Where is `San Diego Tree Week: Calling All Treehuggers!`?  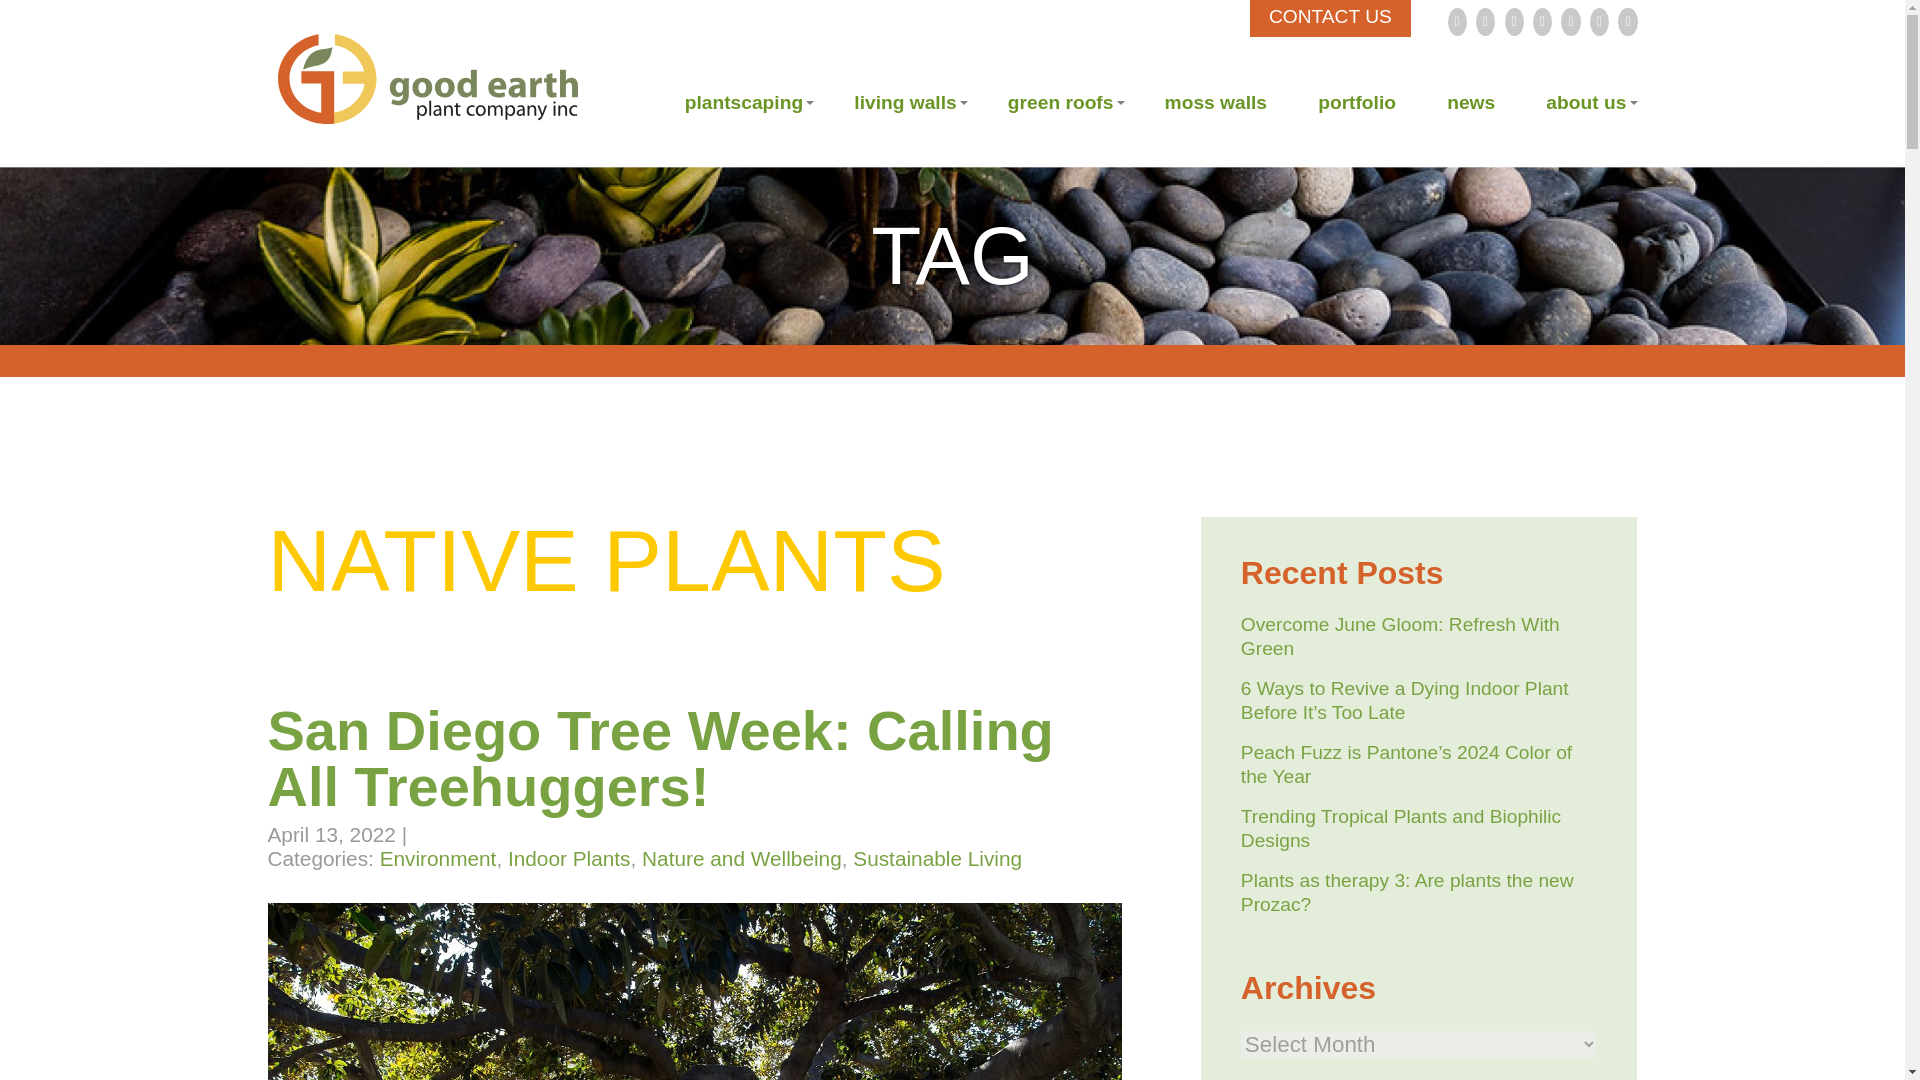 San Diego Tree Week: Calling All Treehuggers! is located at coordinates (661, 758).